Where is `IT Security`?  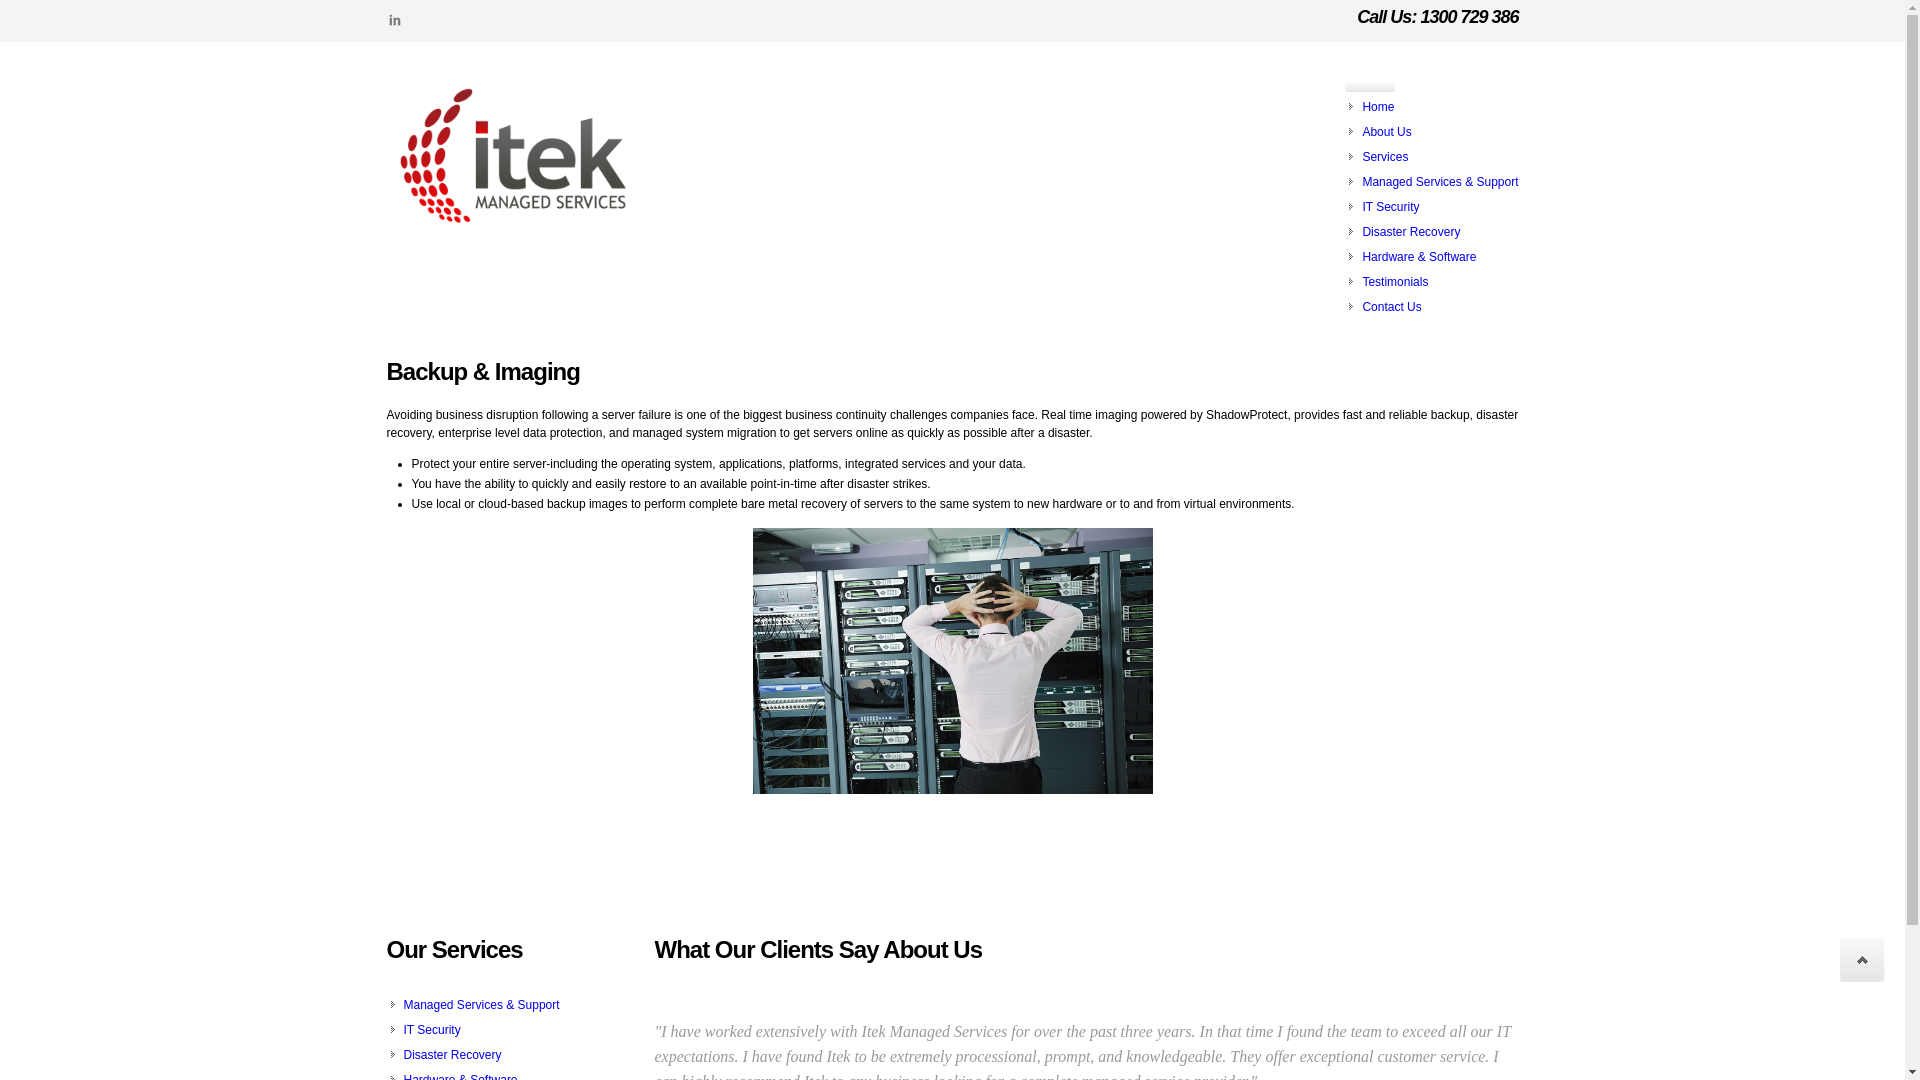
IT Security is located at coordinates (432, 1030).